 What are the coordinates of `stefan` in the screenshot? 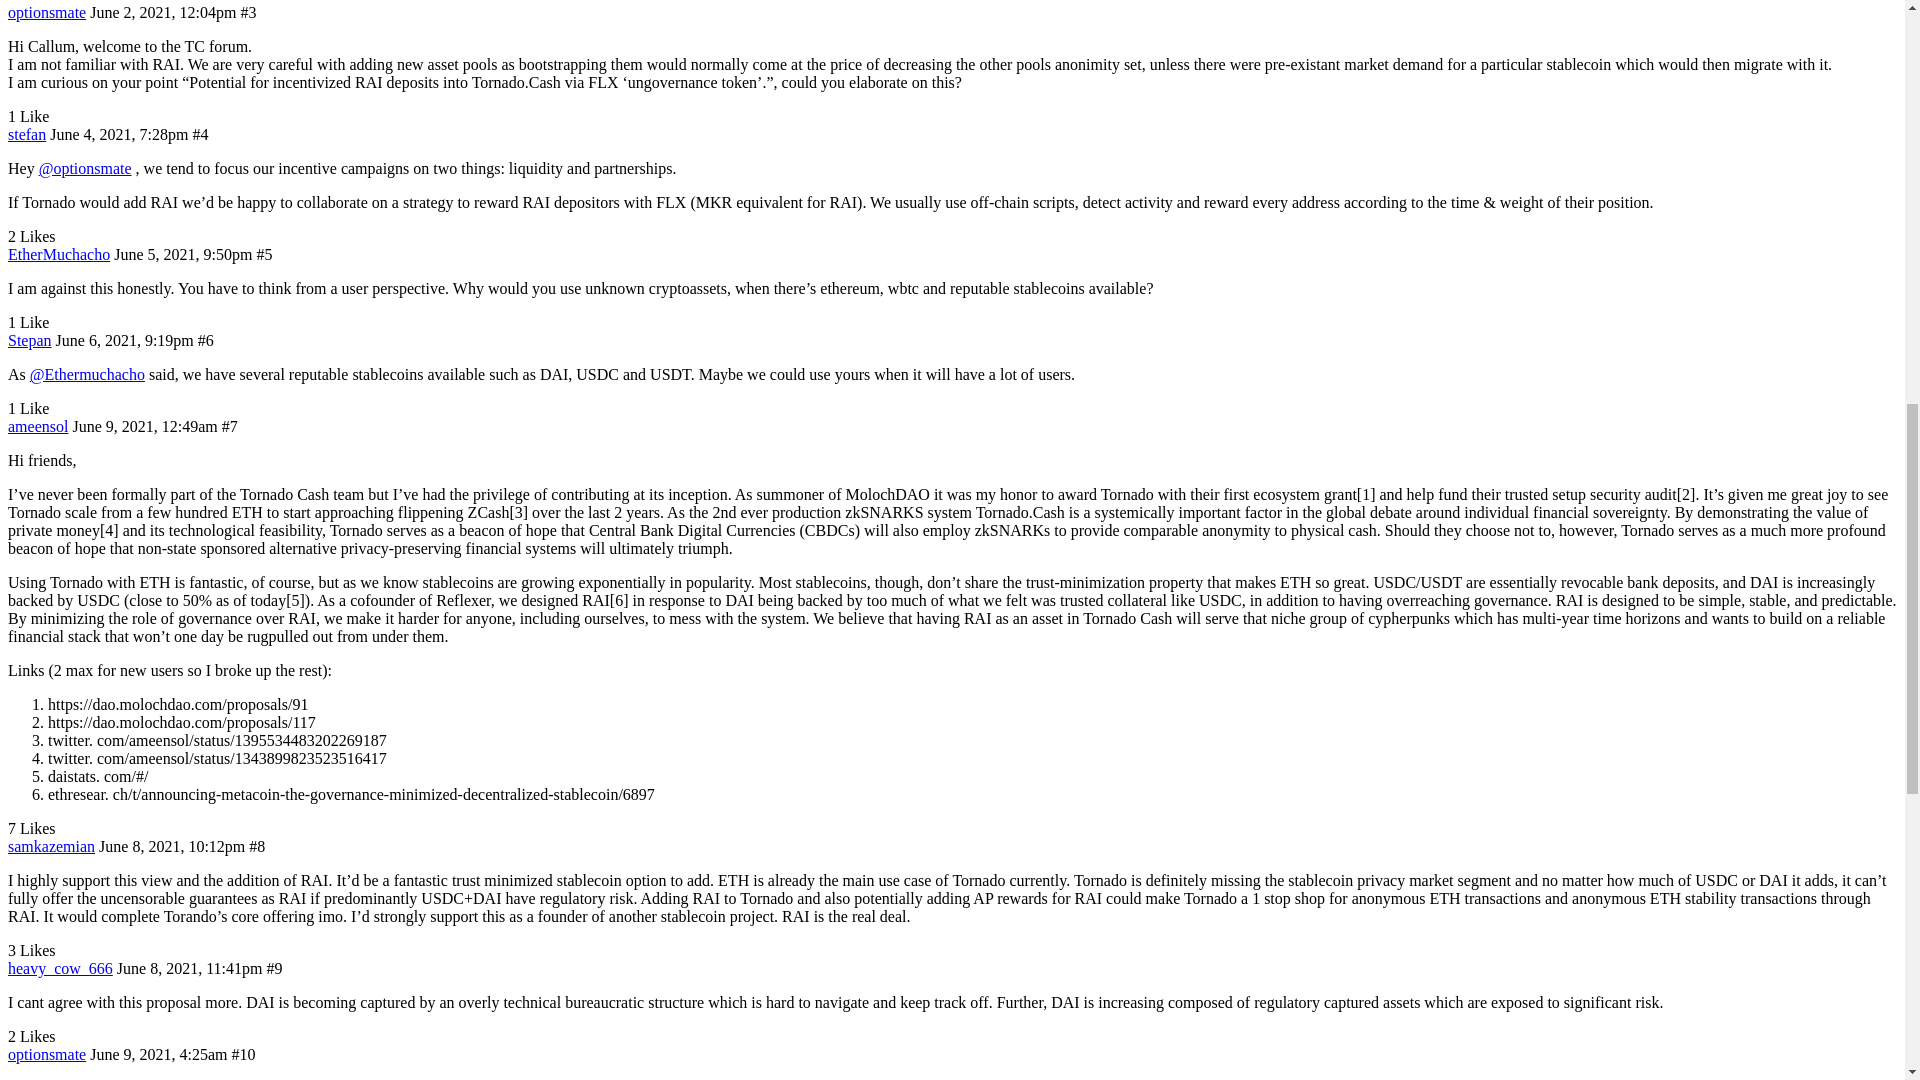 It's located at (26, 134).